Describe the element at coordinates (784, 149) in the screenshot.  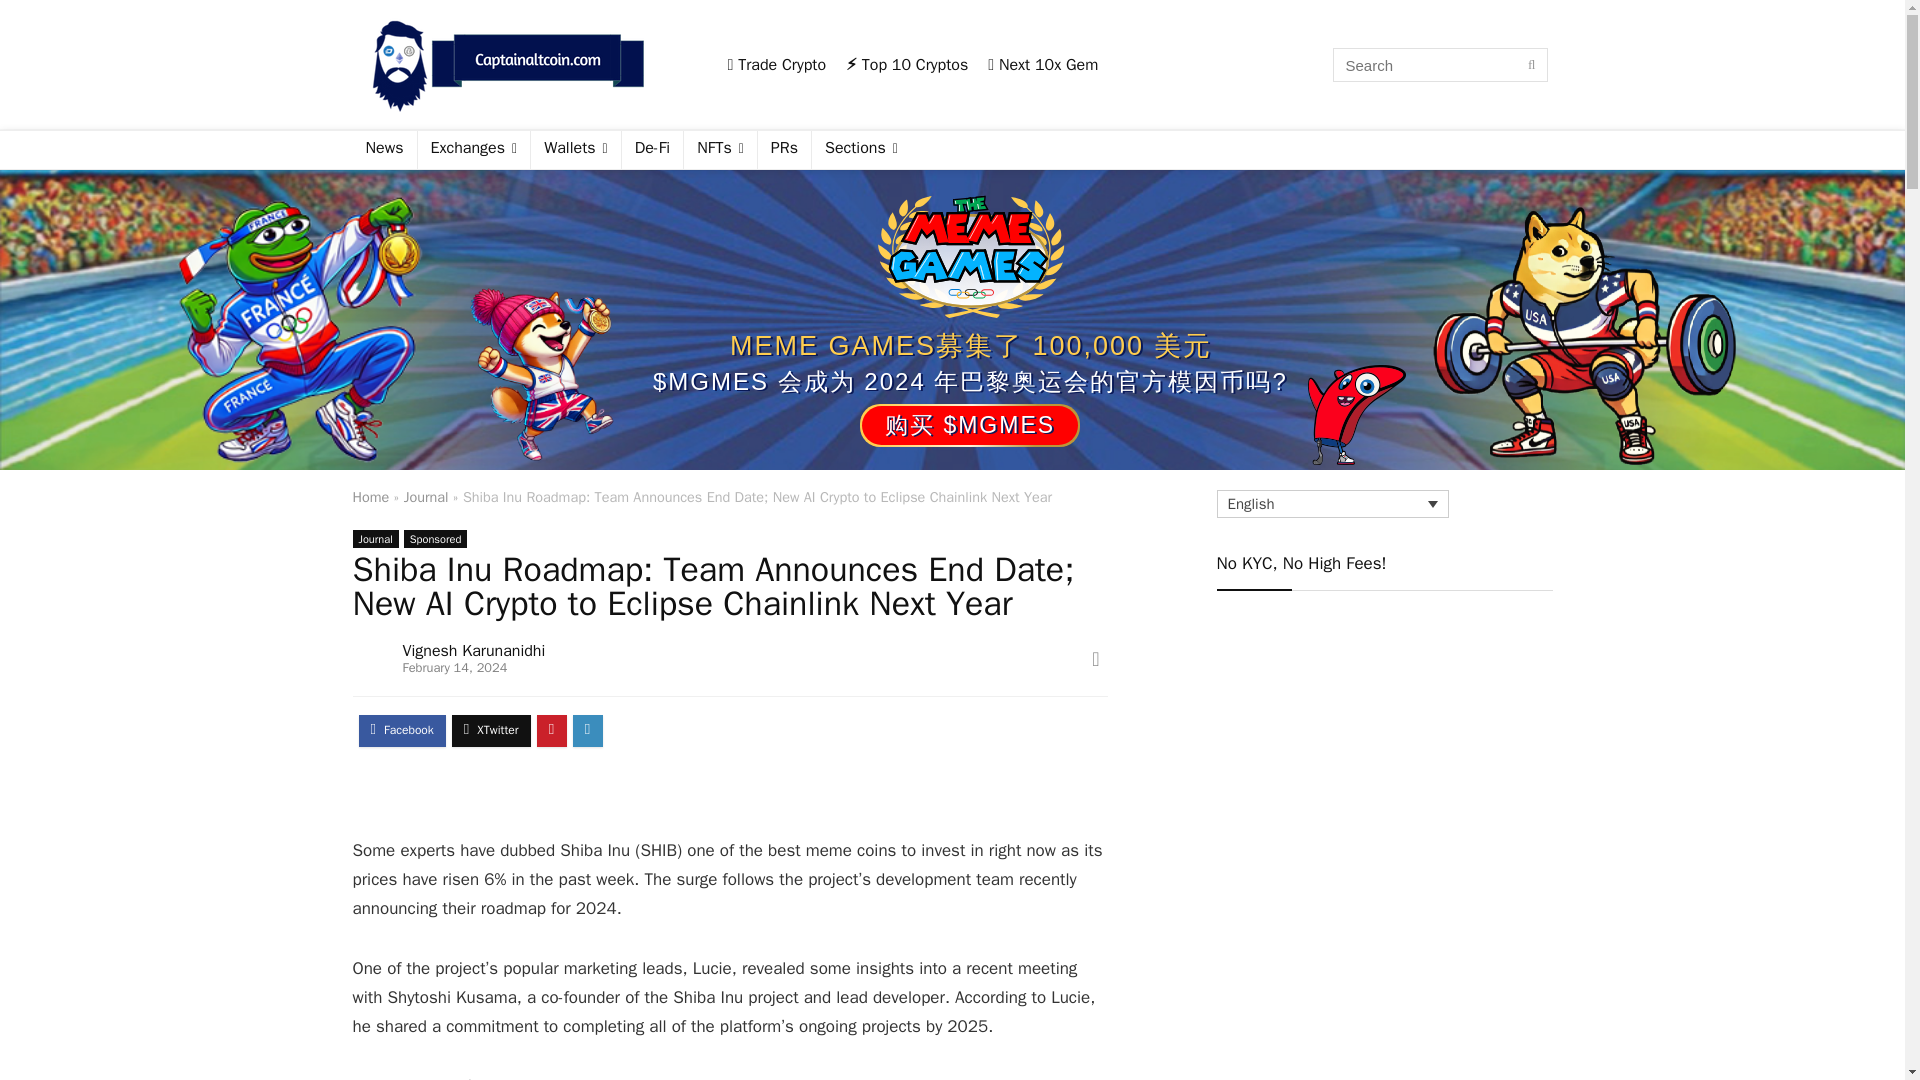
I see `PRs` at that location.